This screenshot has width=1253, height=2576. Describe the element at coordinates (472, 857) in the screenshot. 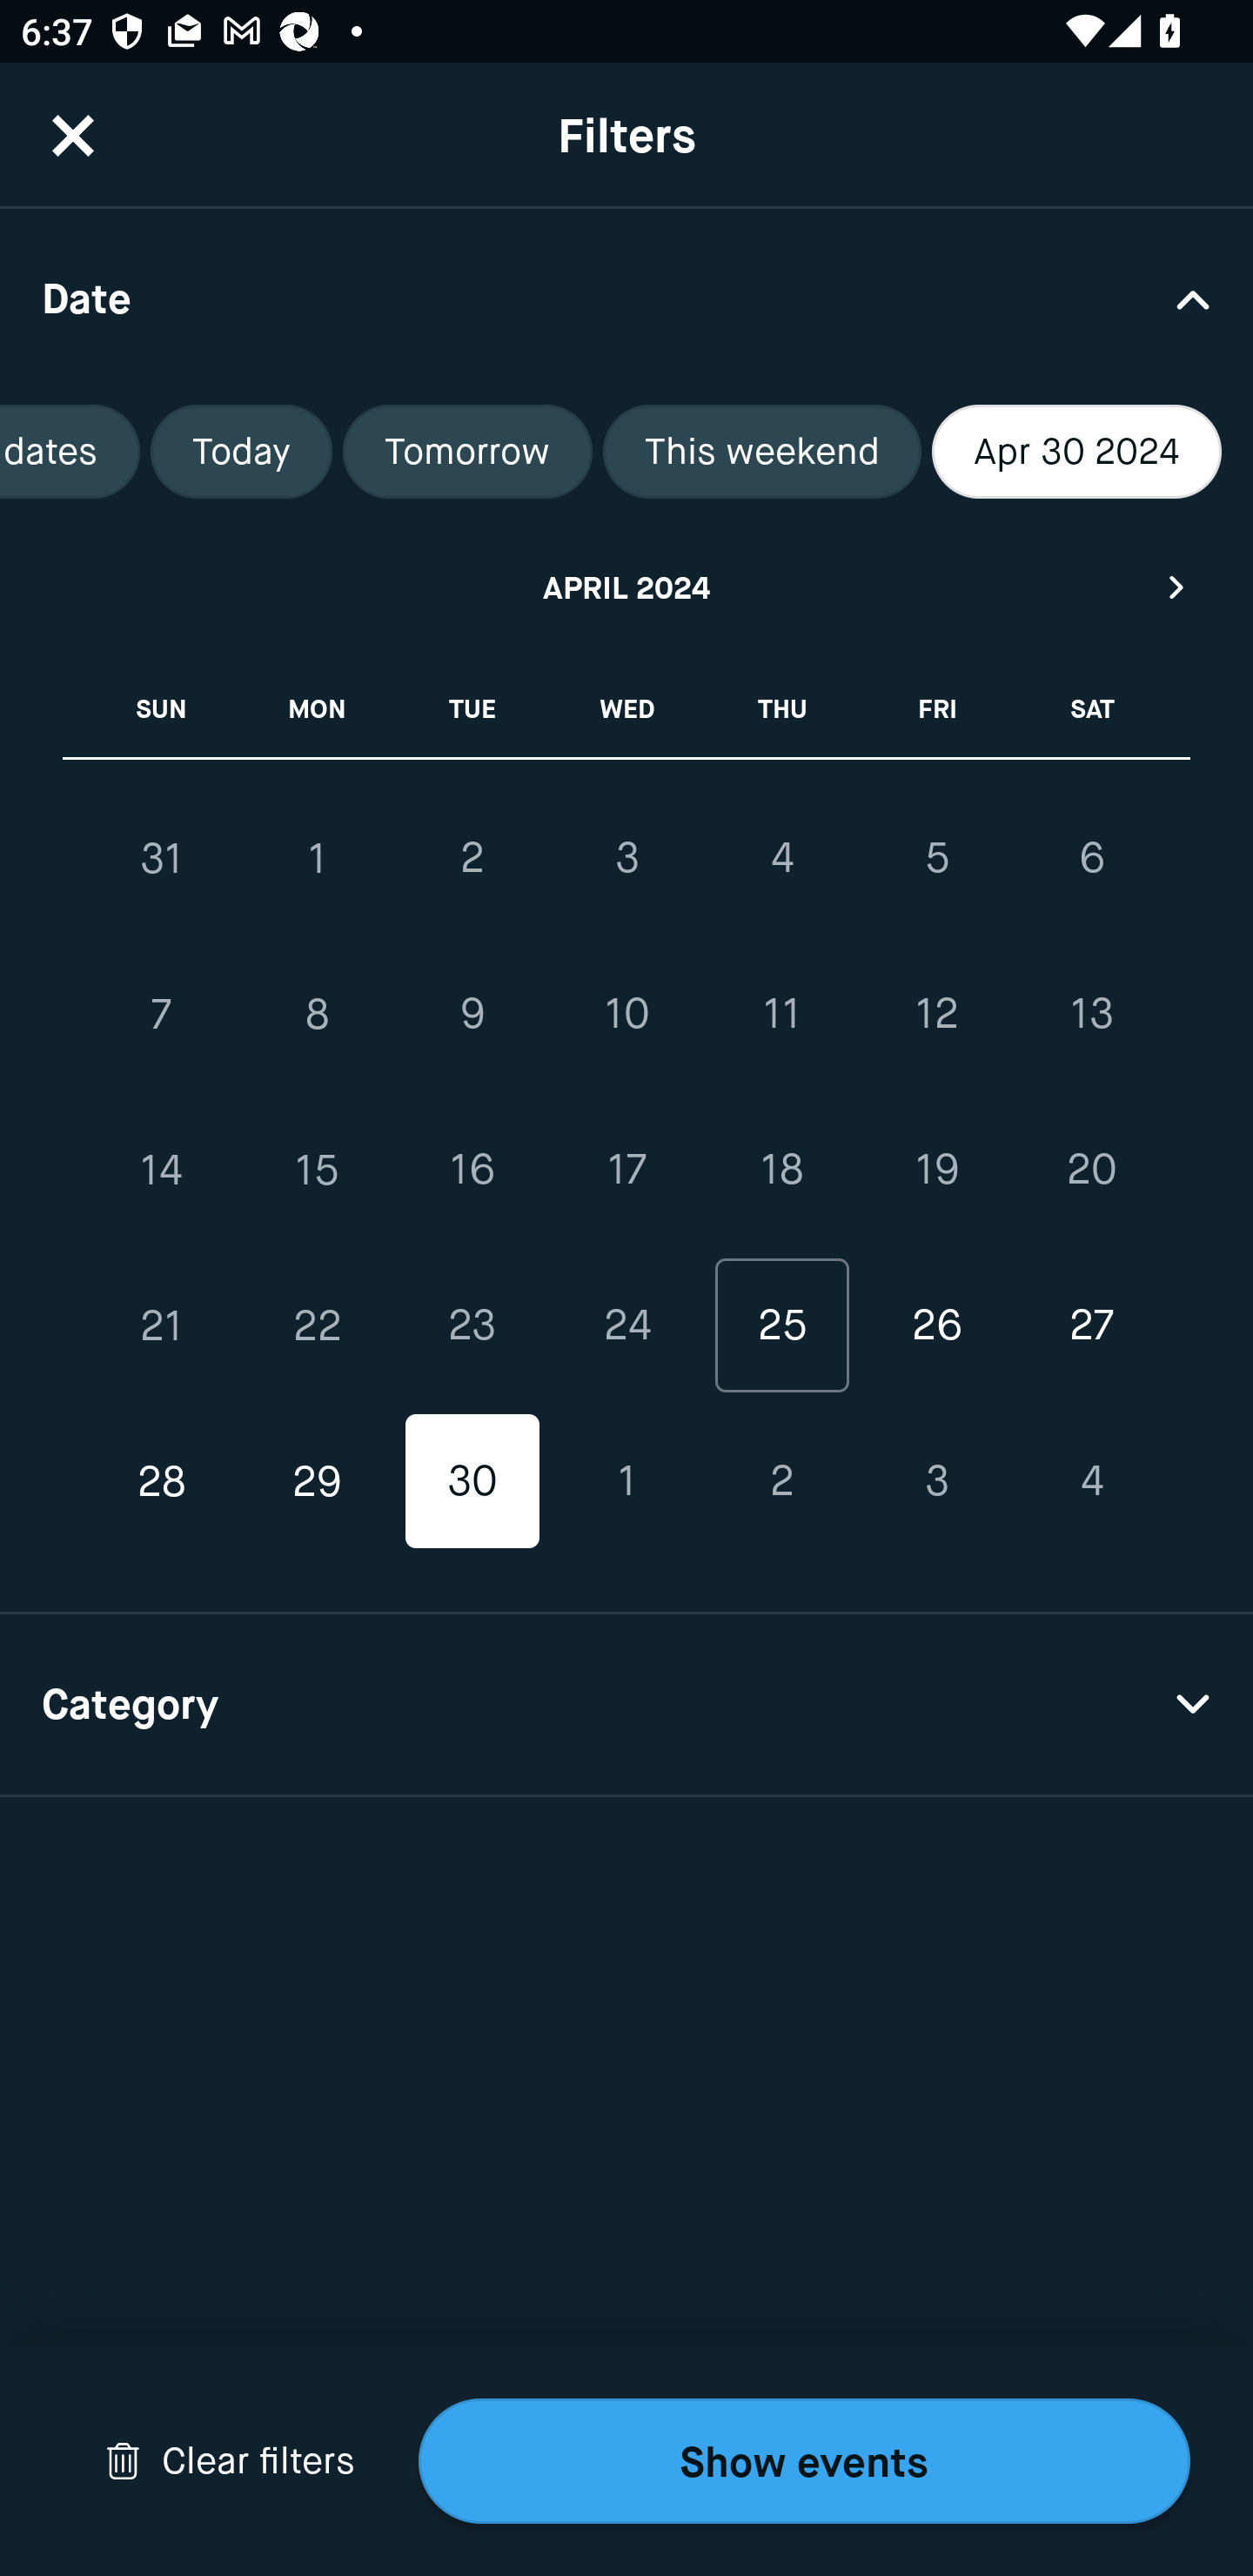

I see `2` at that location.